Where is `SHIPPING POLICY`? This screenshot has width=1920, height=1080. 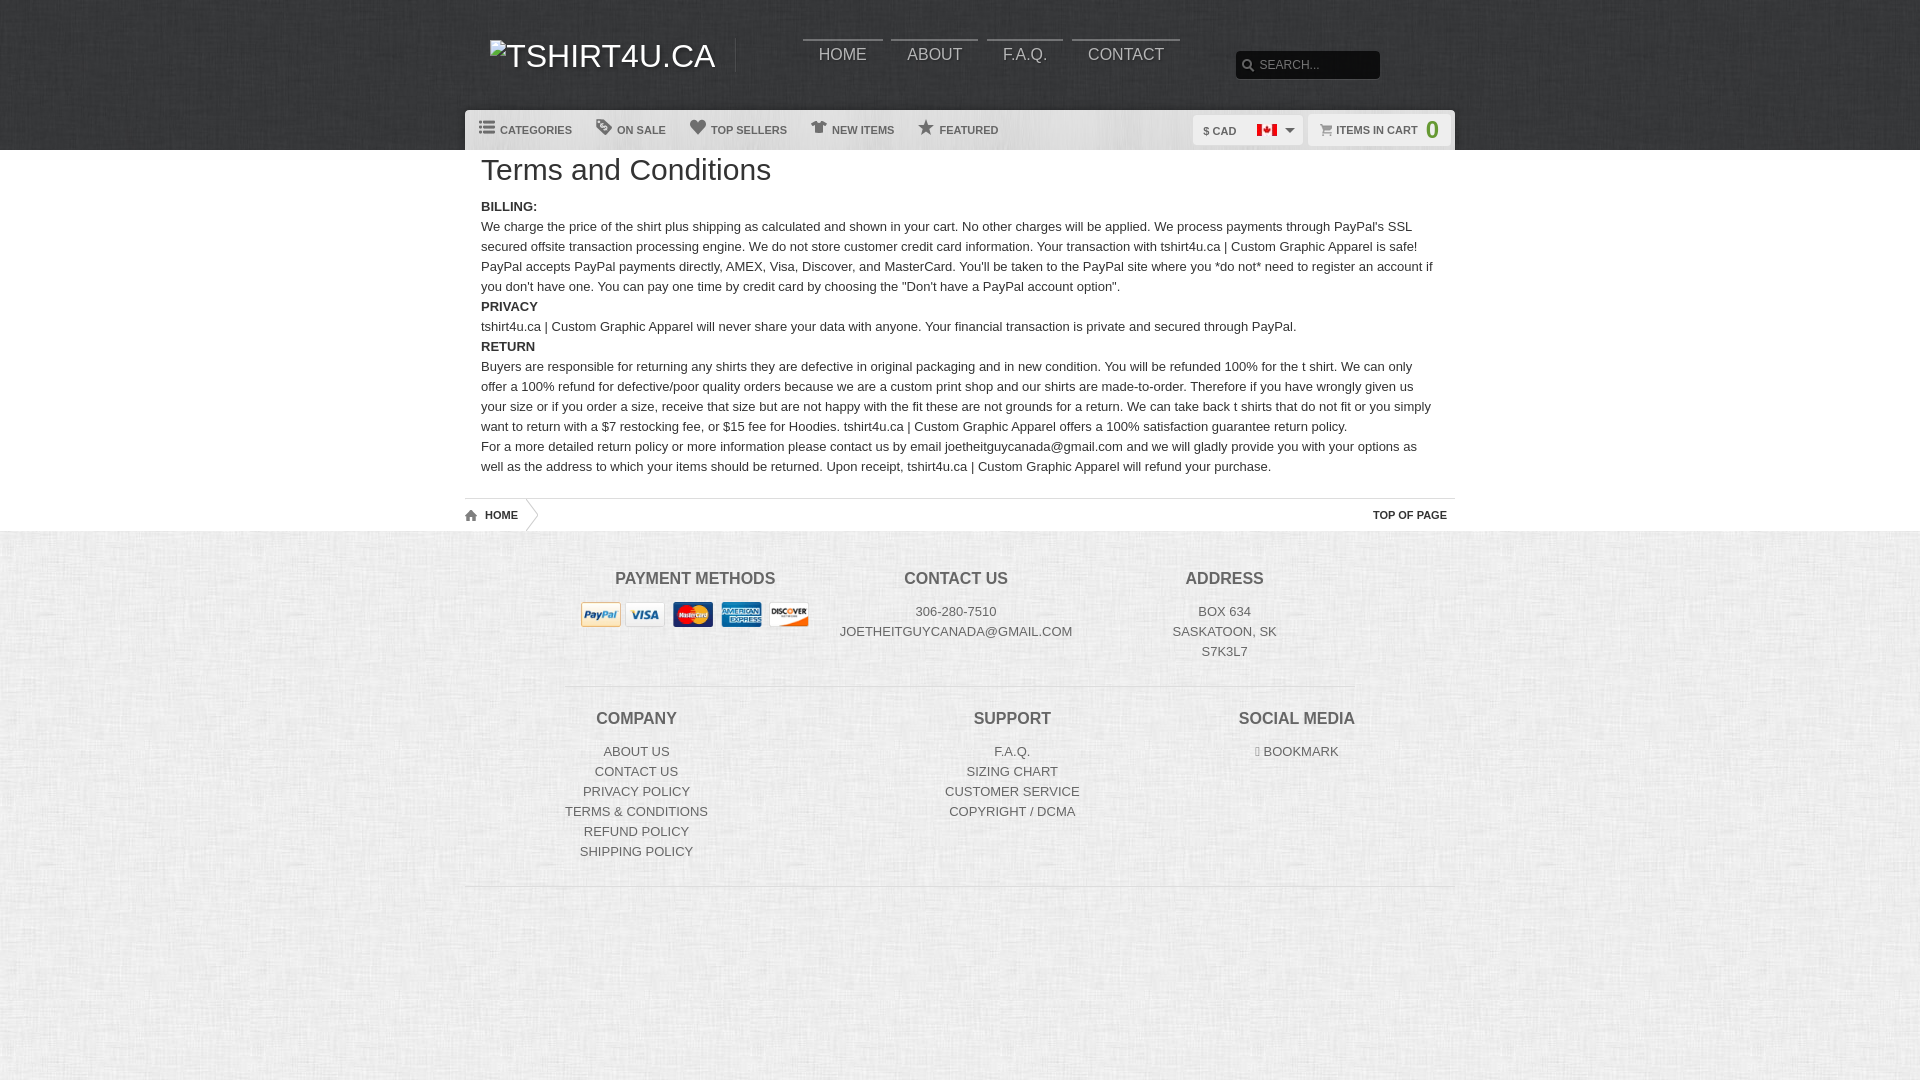
SHIPPING POLICY is located at coordinates (636, 850).